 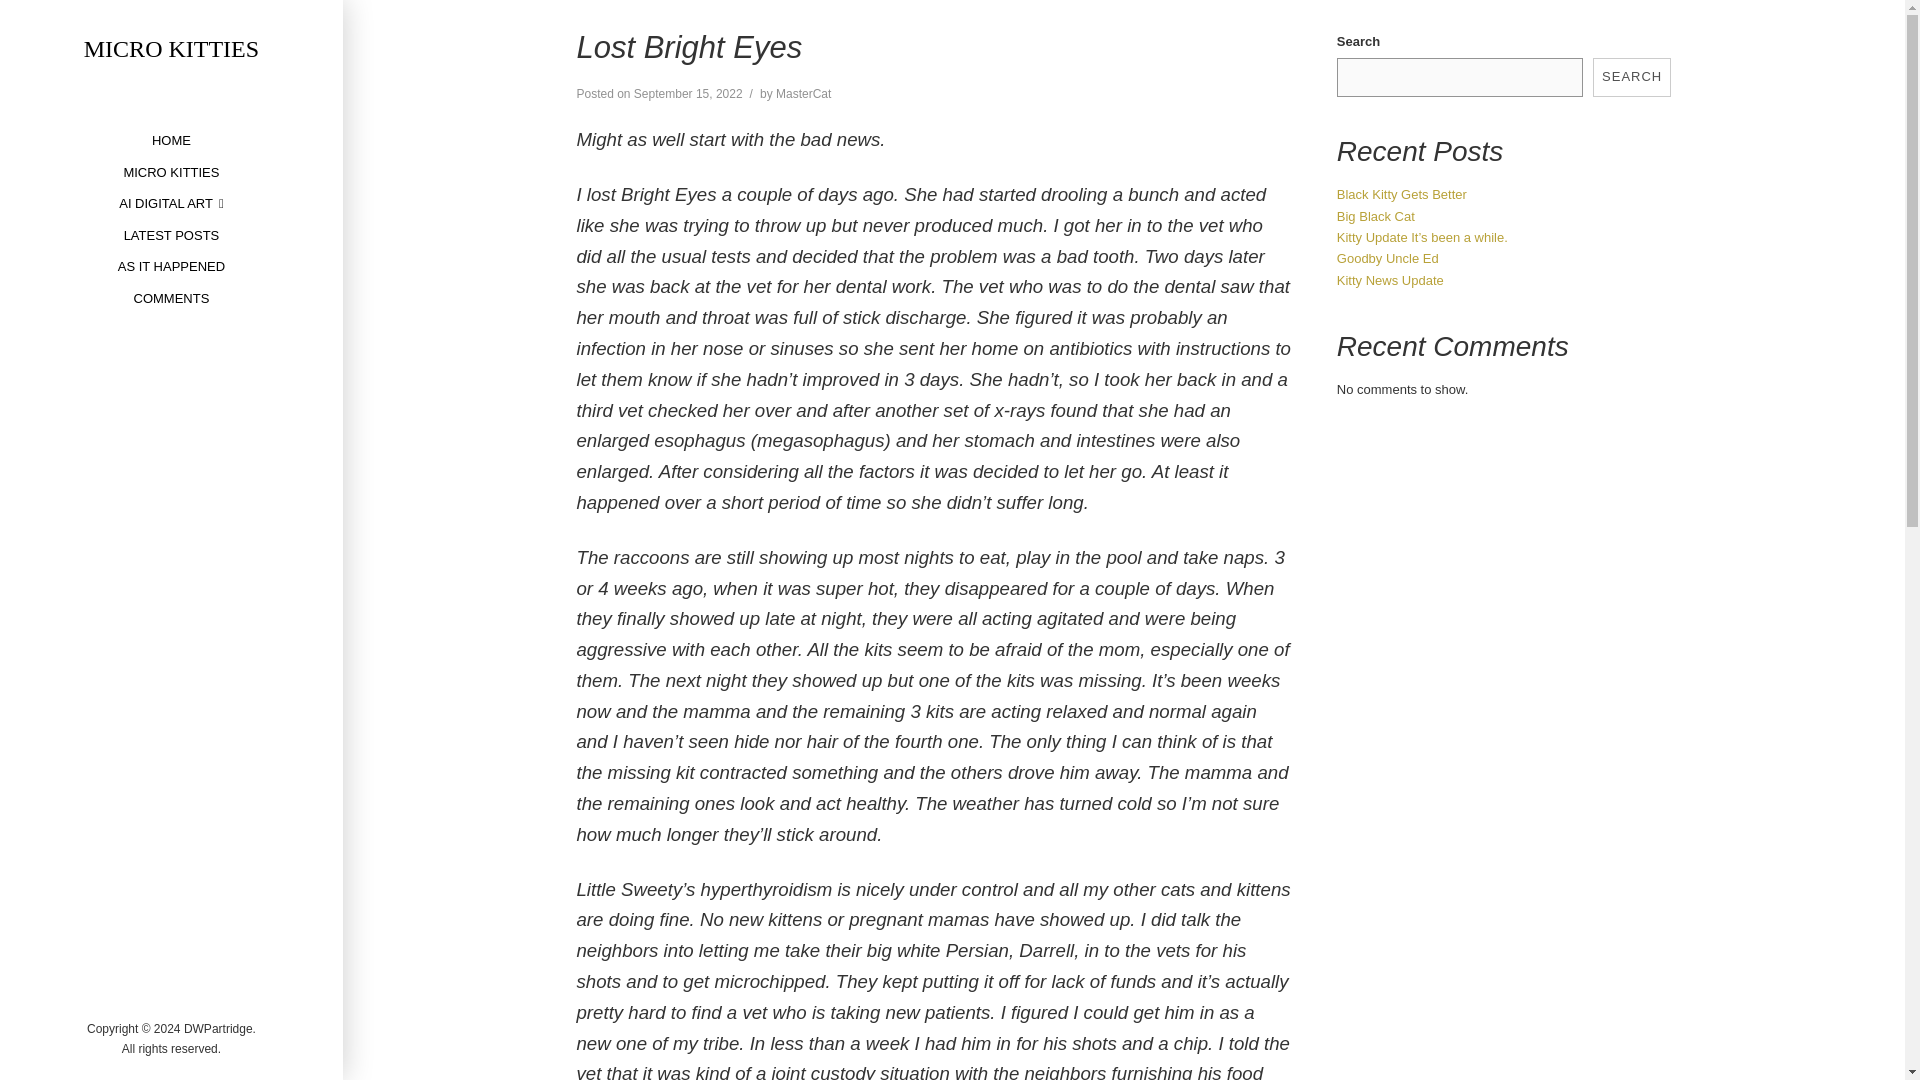 What do you see at coordinates (170, 172) in the screenshot?
I see `MICRO KITTIES` at bounding box center [170, 172].